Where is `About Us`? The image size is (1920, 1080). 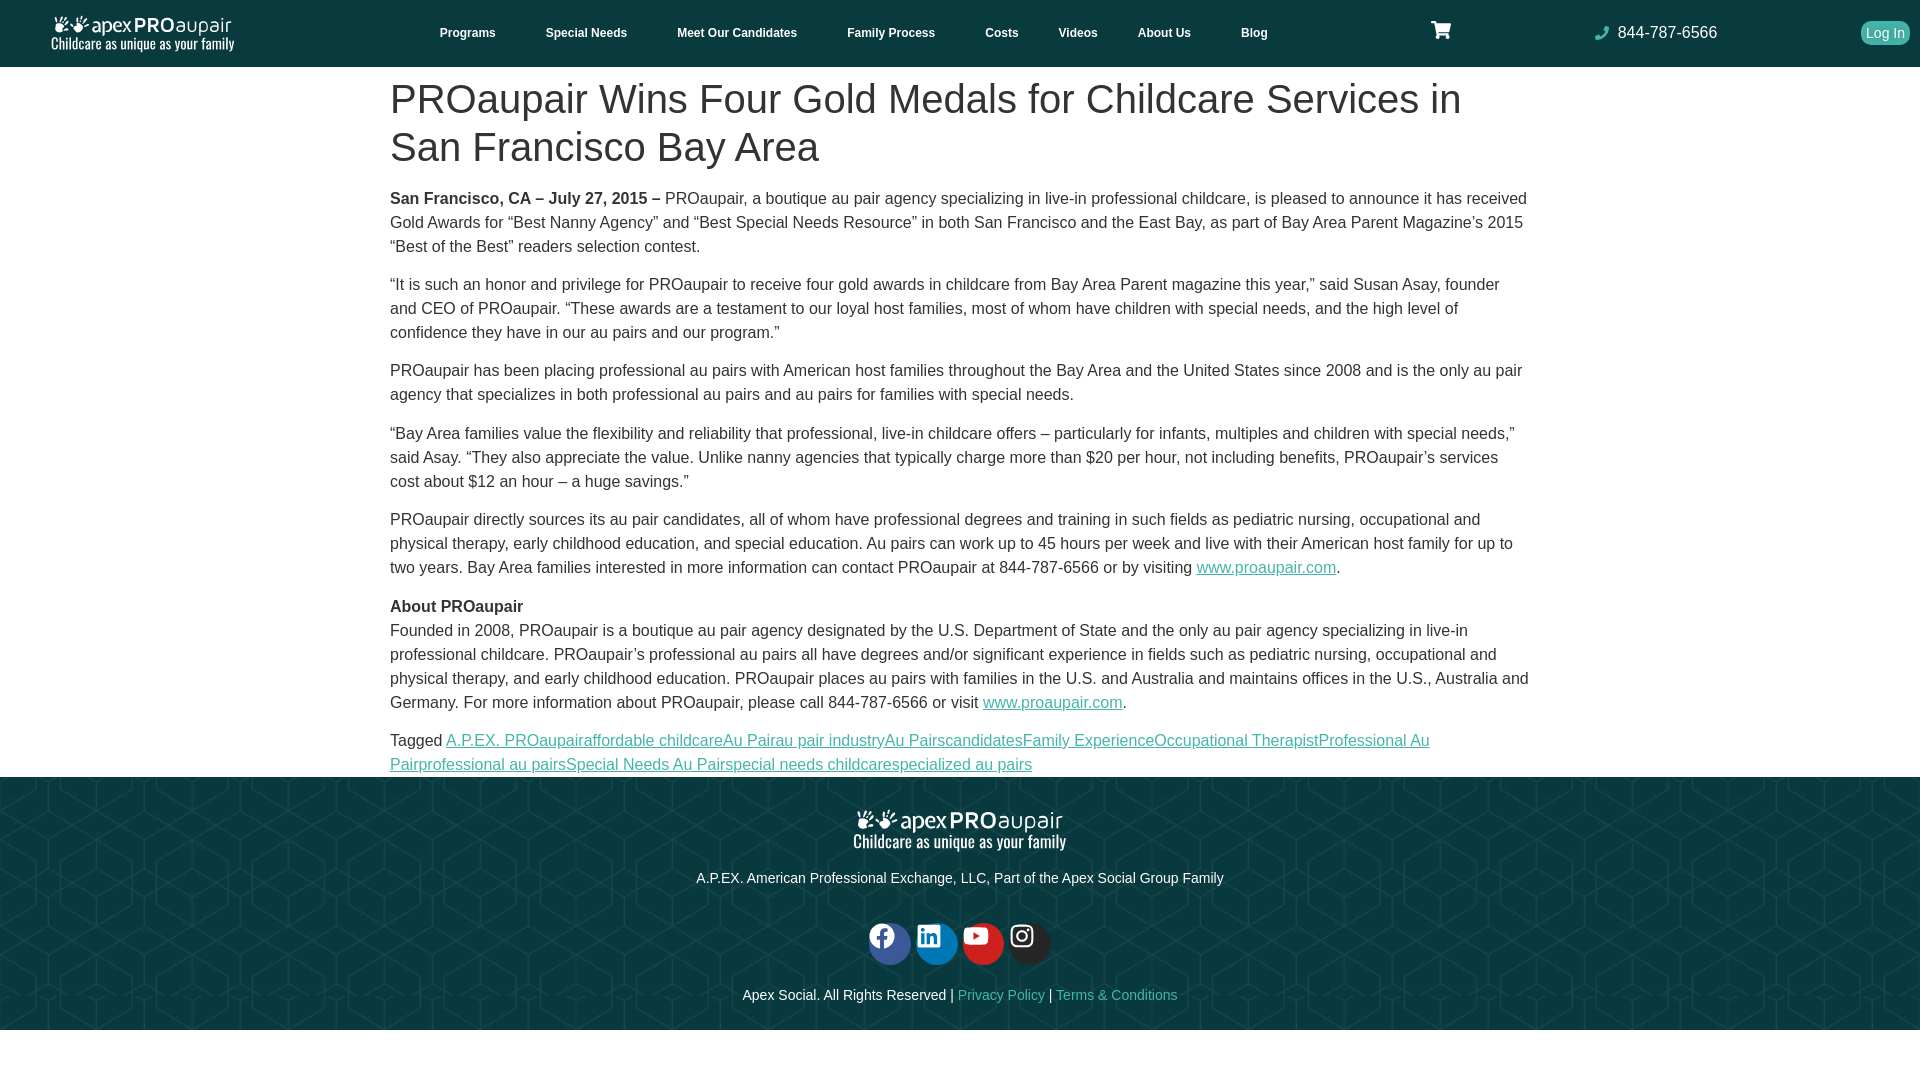
About Us is located at coordinates (1169, 32).